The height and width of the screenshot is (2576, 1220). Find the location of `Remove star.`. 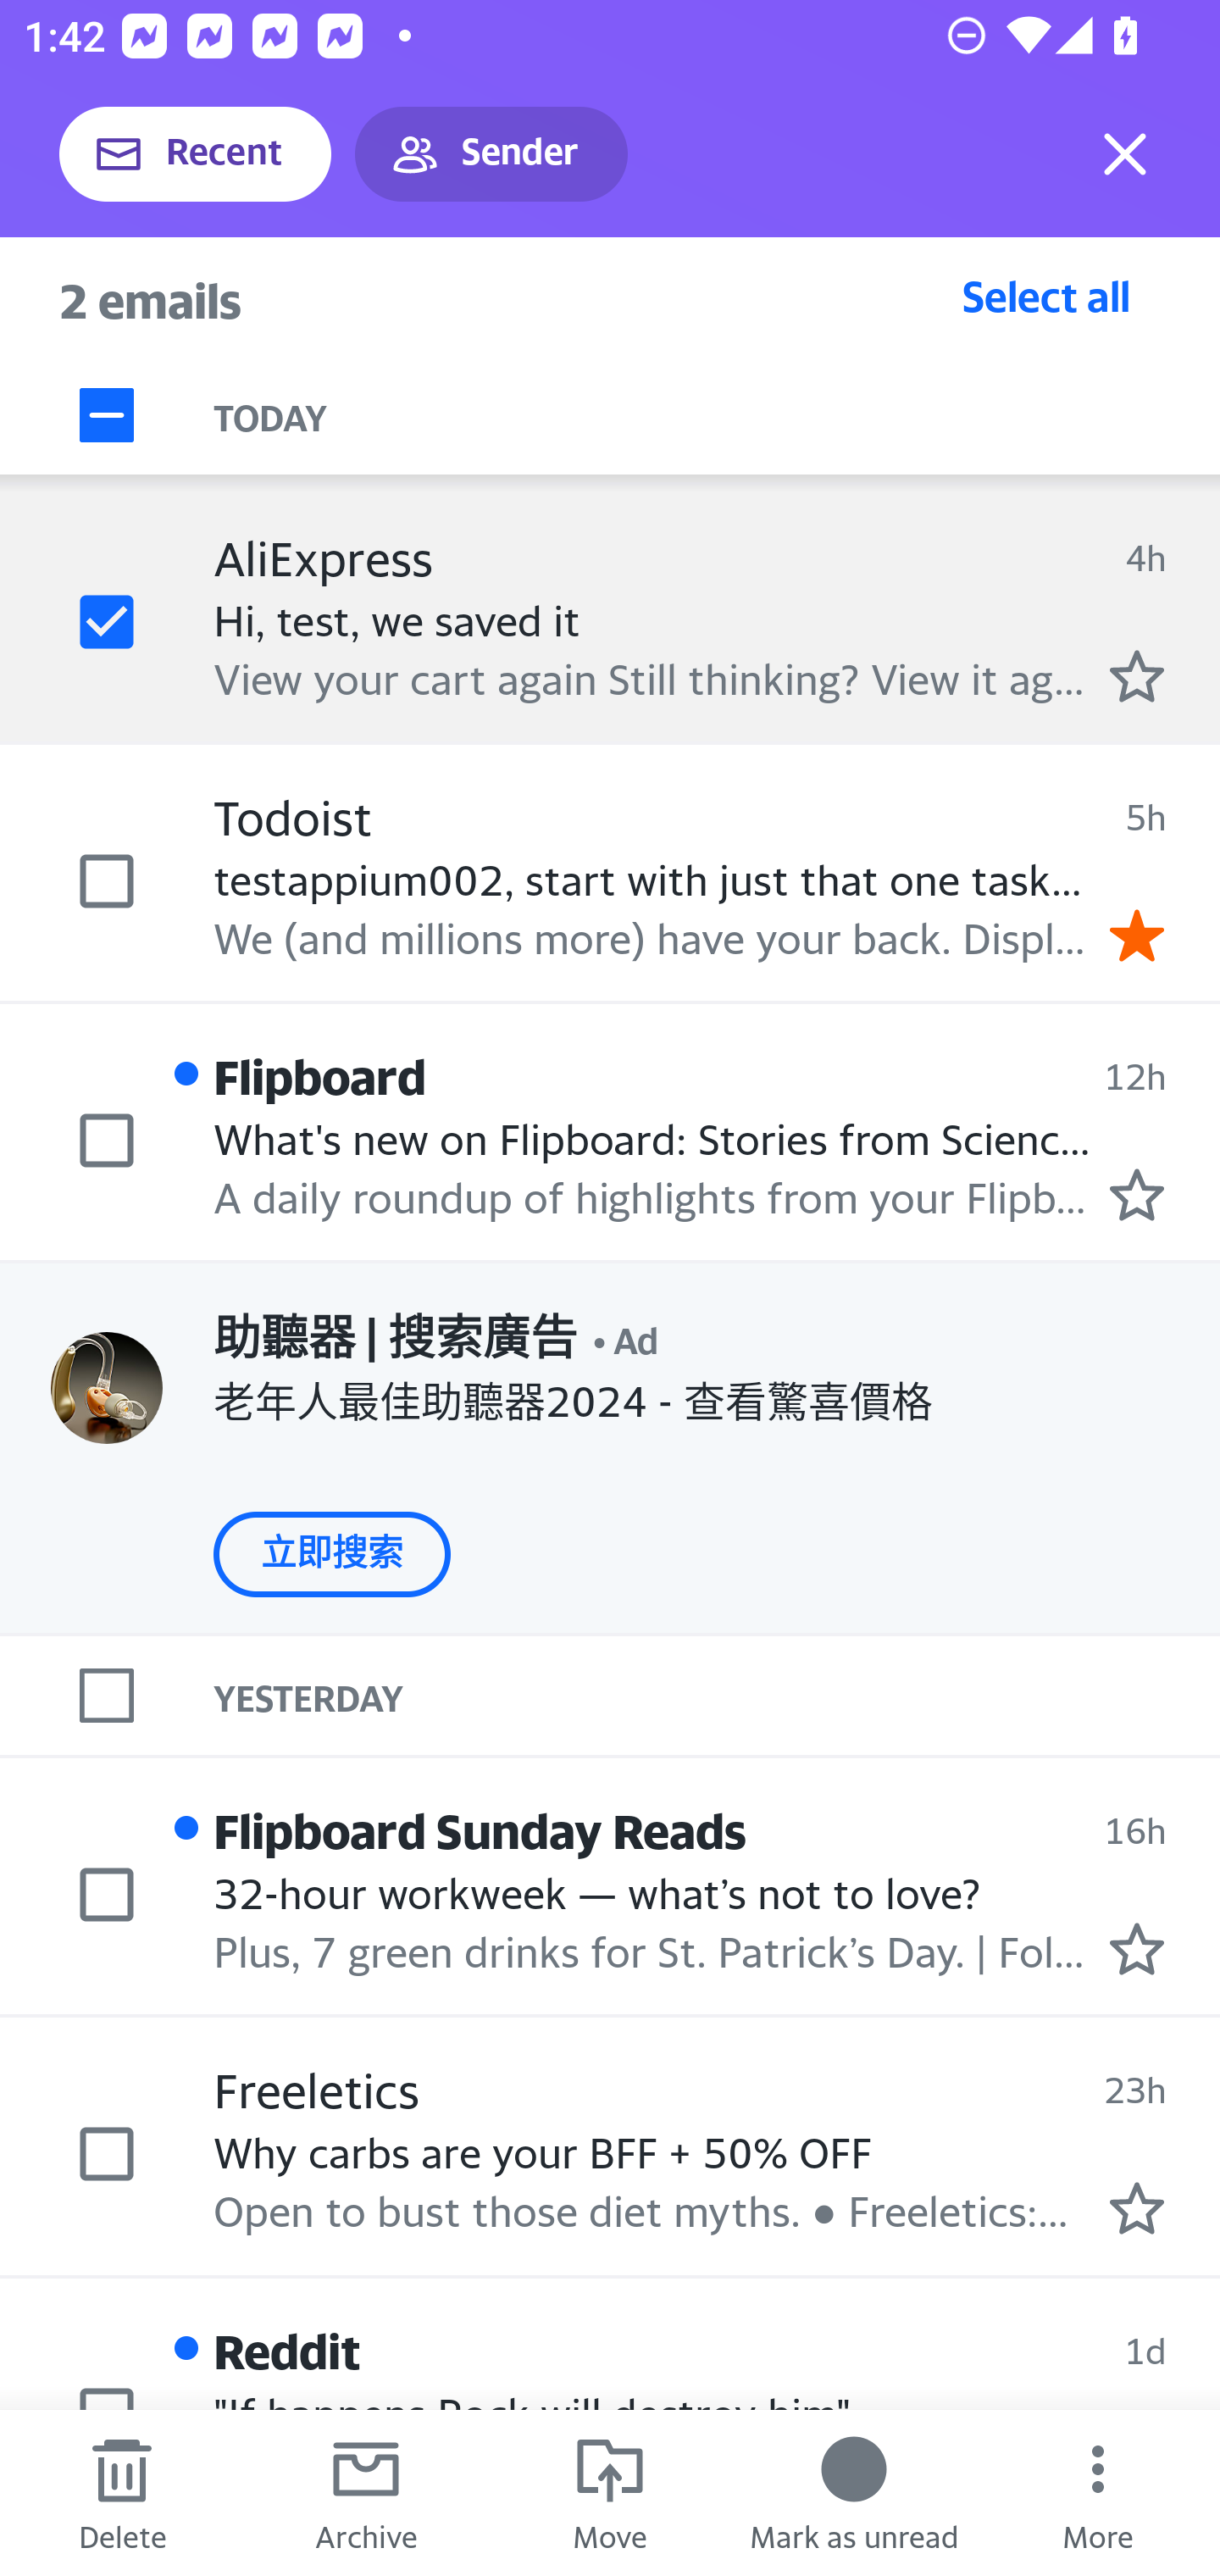

Remove star. is located at coordinates (1137, 936).